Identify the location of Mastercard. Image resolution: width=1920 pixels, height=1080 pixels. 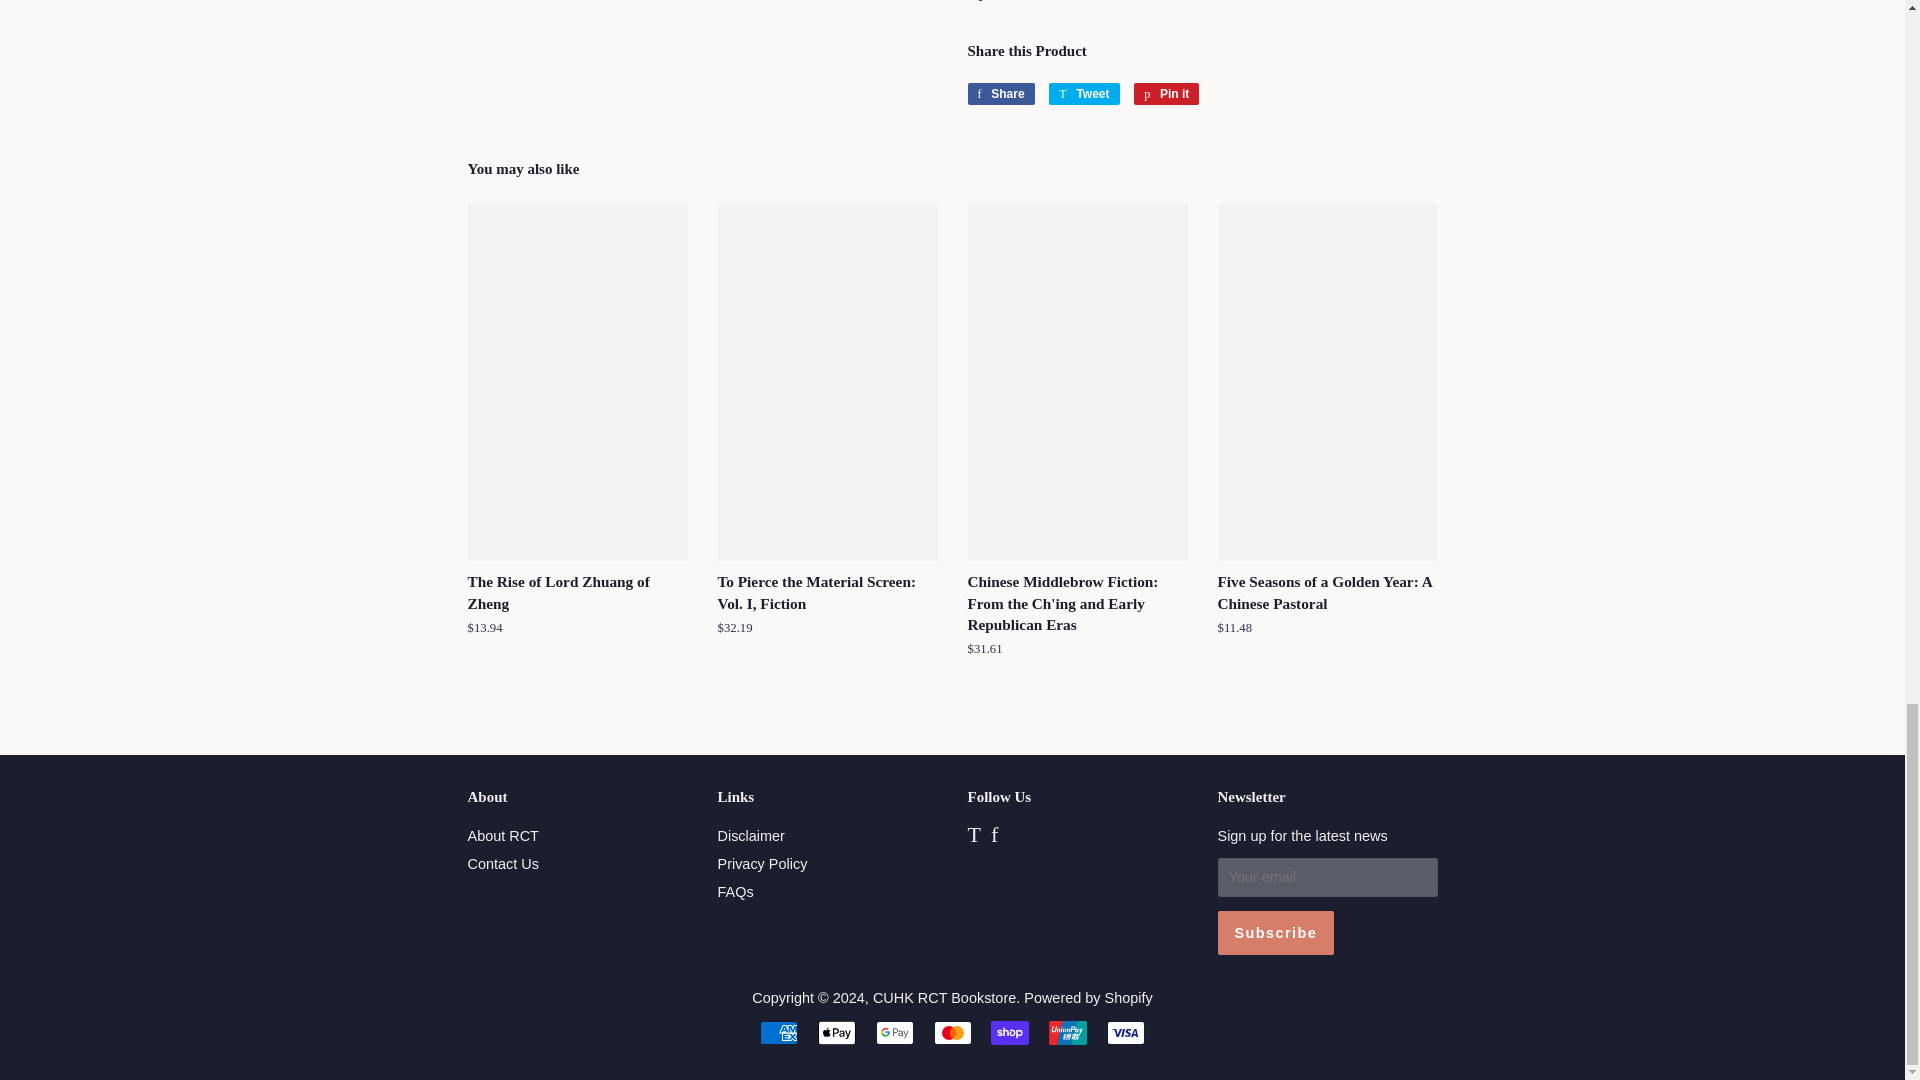
(952, 1032).